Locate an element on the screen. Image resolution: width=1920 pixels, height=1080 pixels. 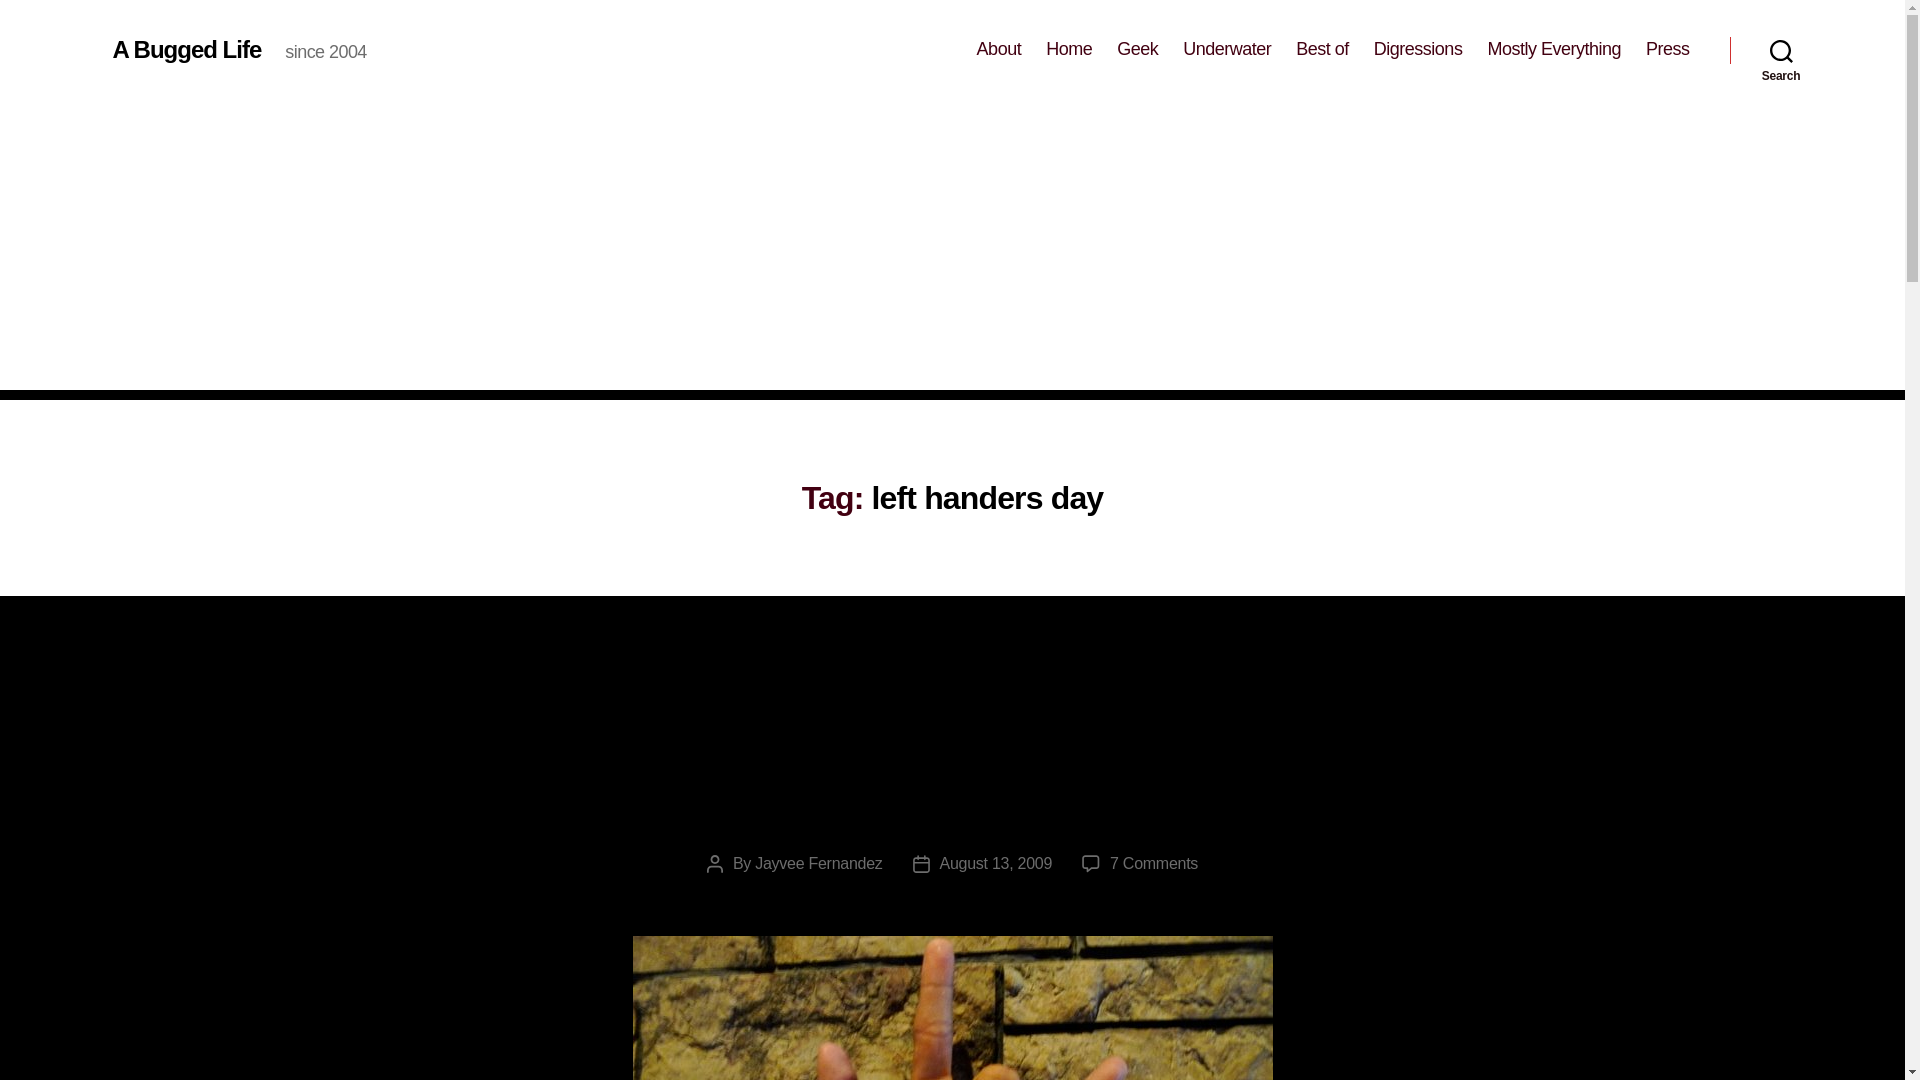
About is located at coordinates (999, 49).